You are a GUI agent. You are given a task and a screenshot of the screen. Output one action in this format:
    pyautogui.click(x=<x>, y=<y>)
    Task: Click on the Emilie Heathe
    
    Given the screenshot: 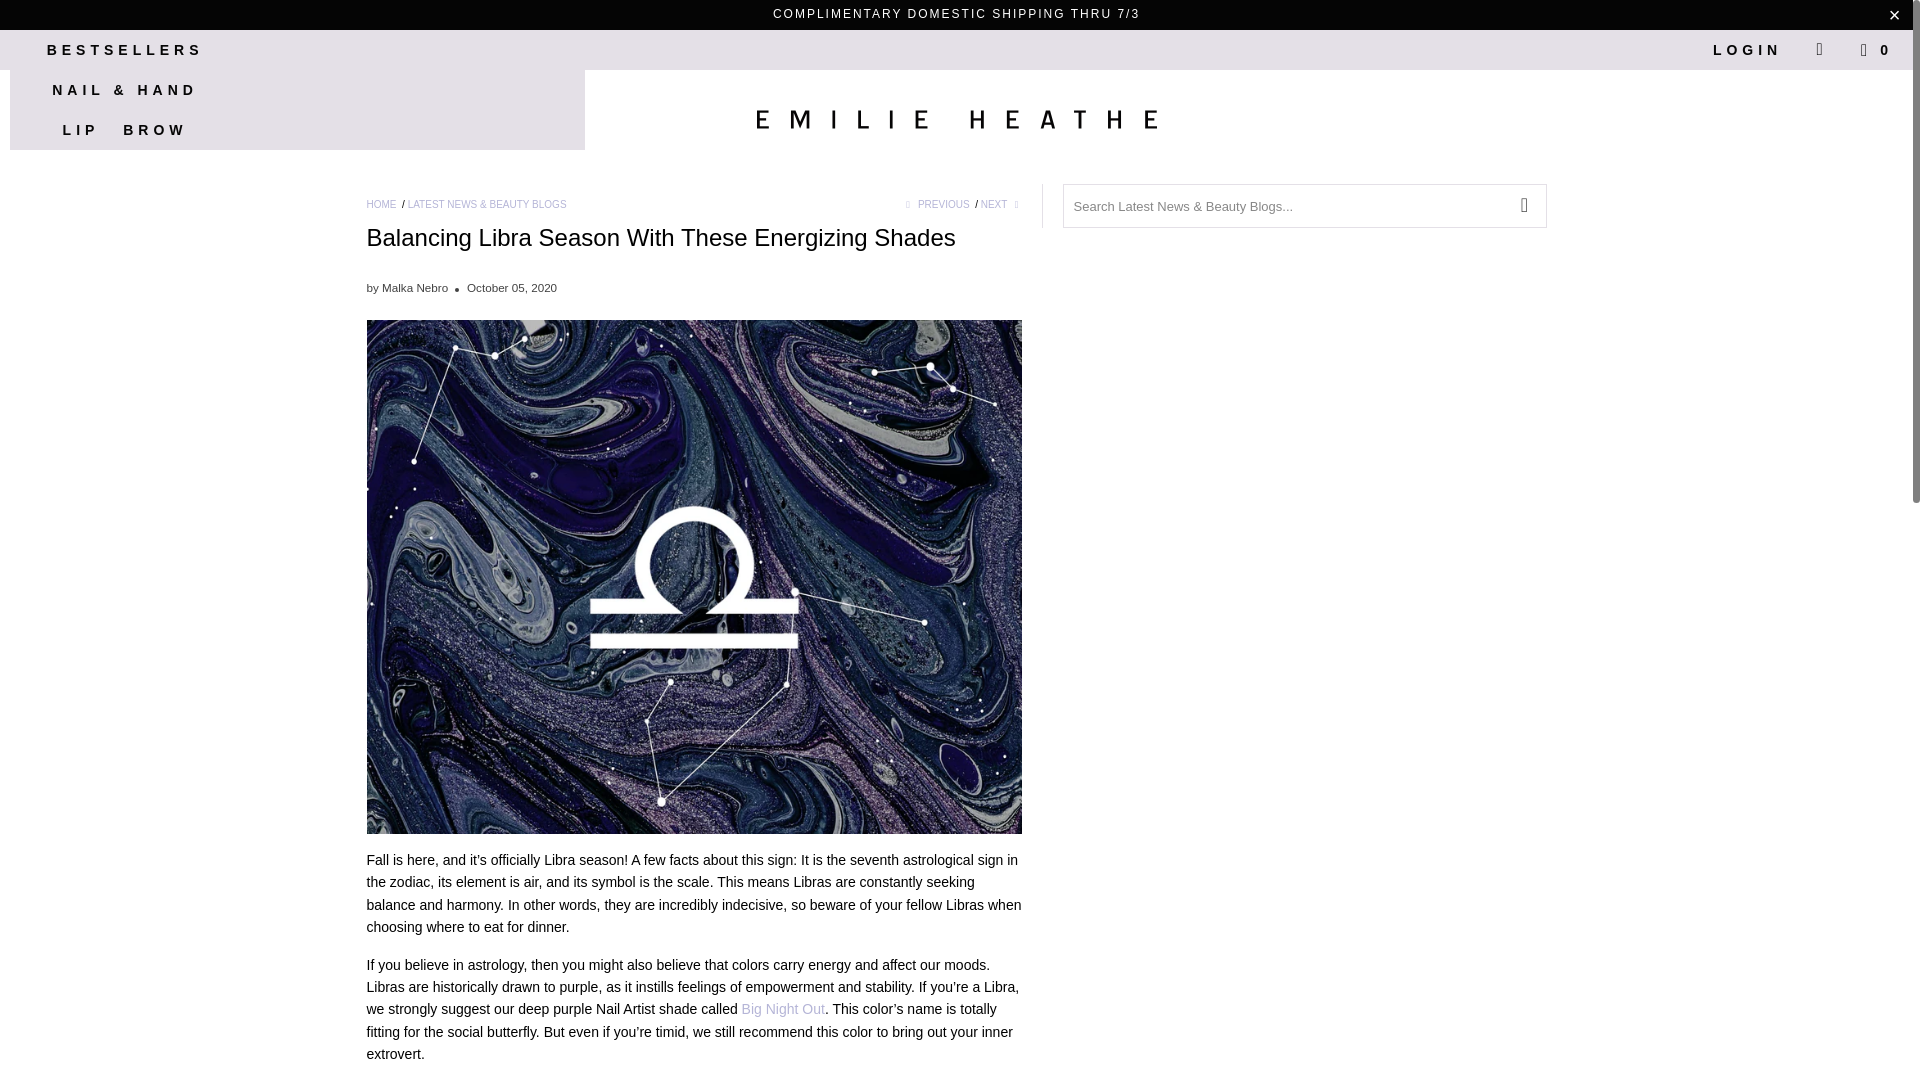 What is the action you would take?
    pyautogui.click(x=380, y=204)
    